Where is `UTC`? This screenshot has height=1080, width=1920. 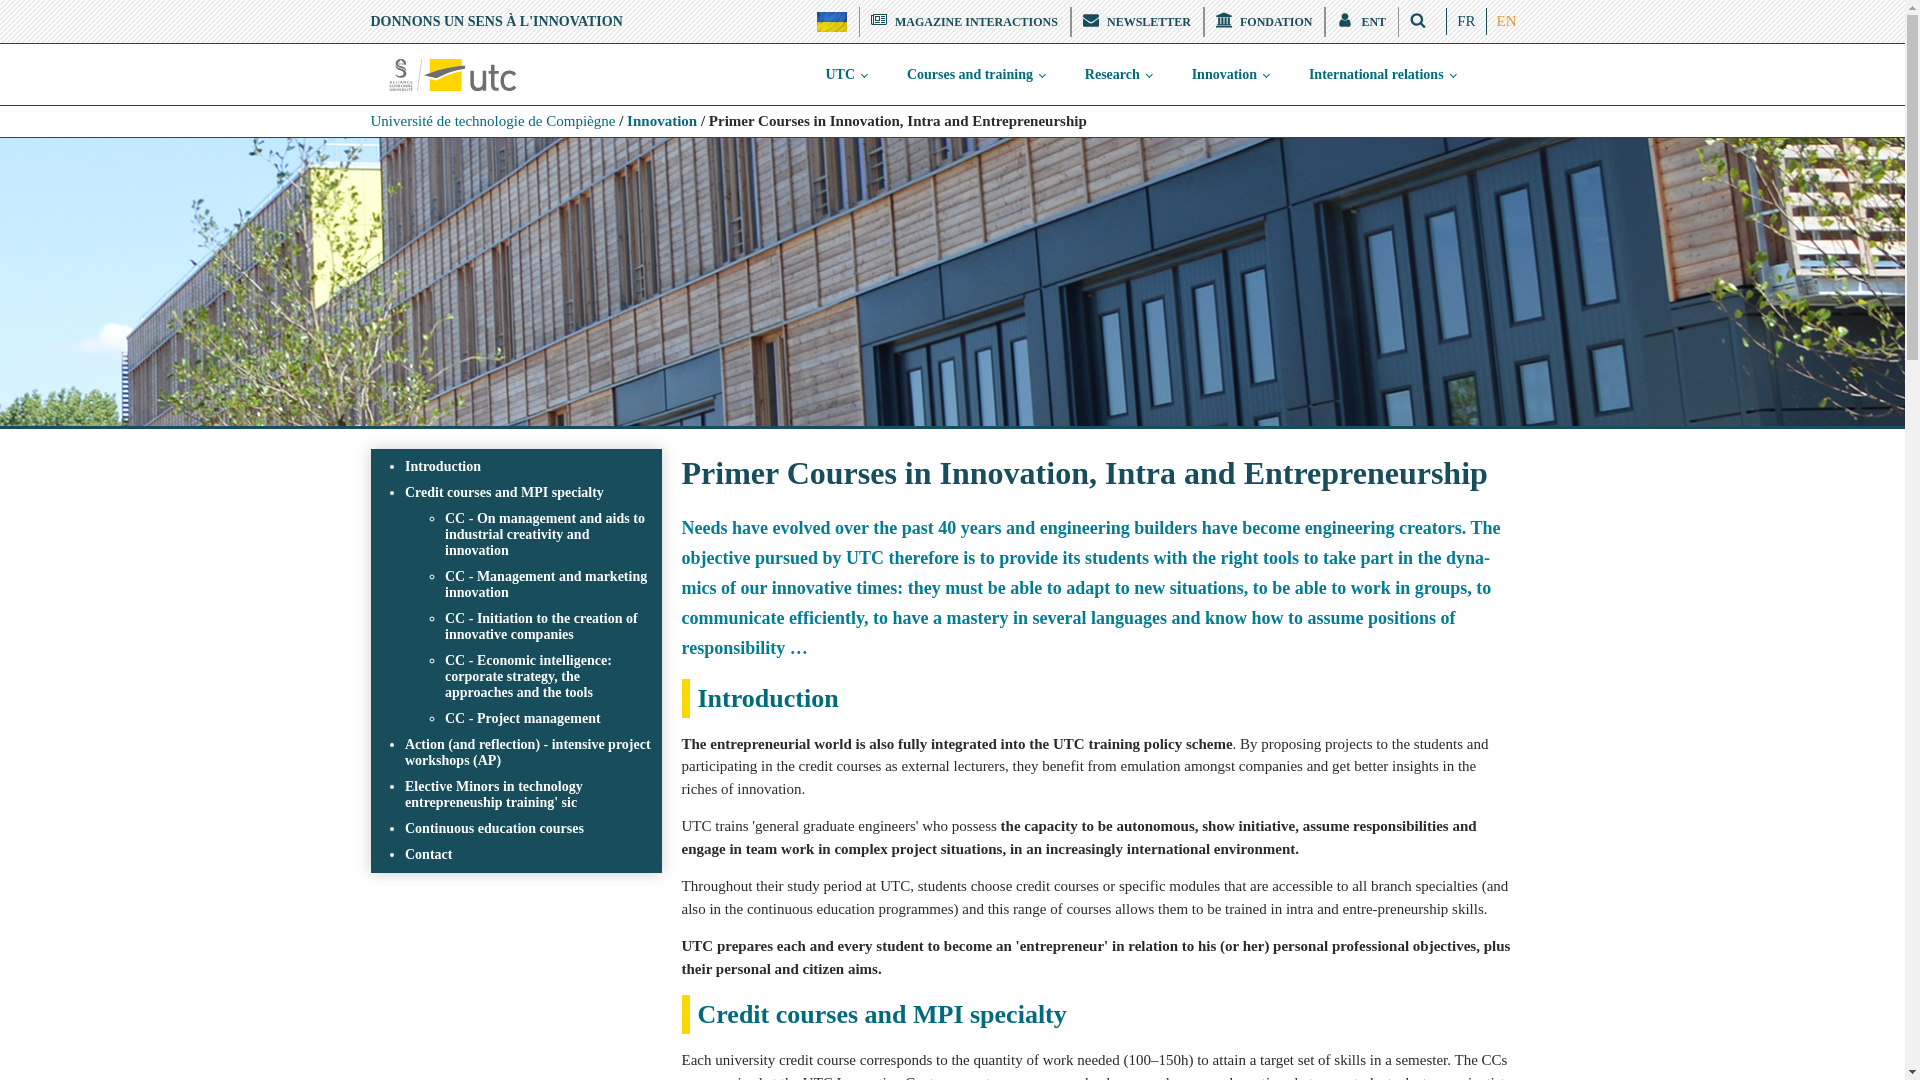
UTC is located at coordinates (844, 74).